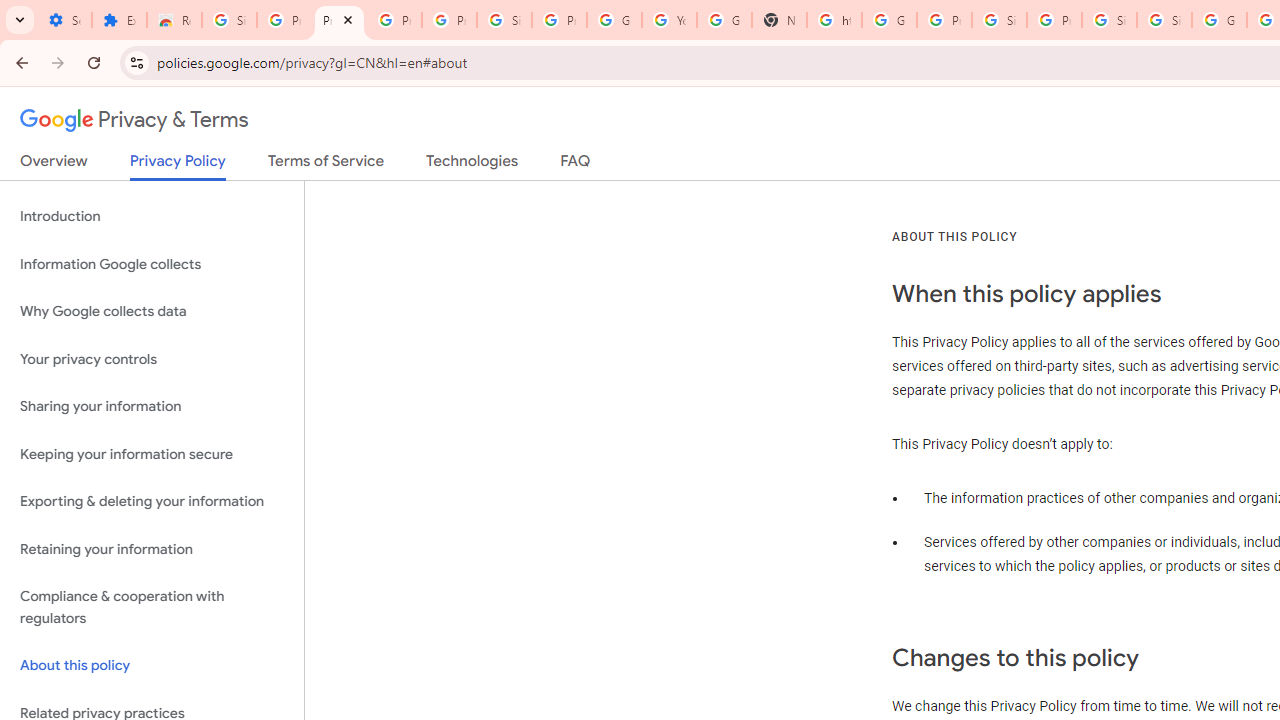 The image size is (1280, 720). Describe the element at coordinates (120, 20) in the screenshot. I see `Extensions` at that location.